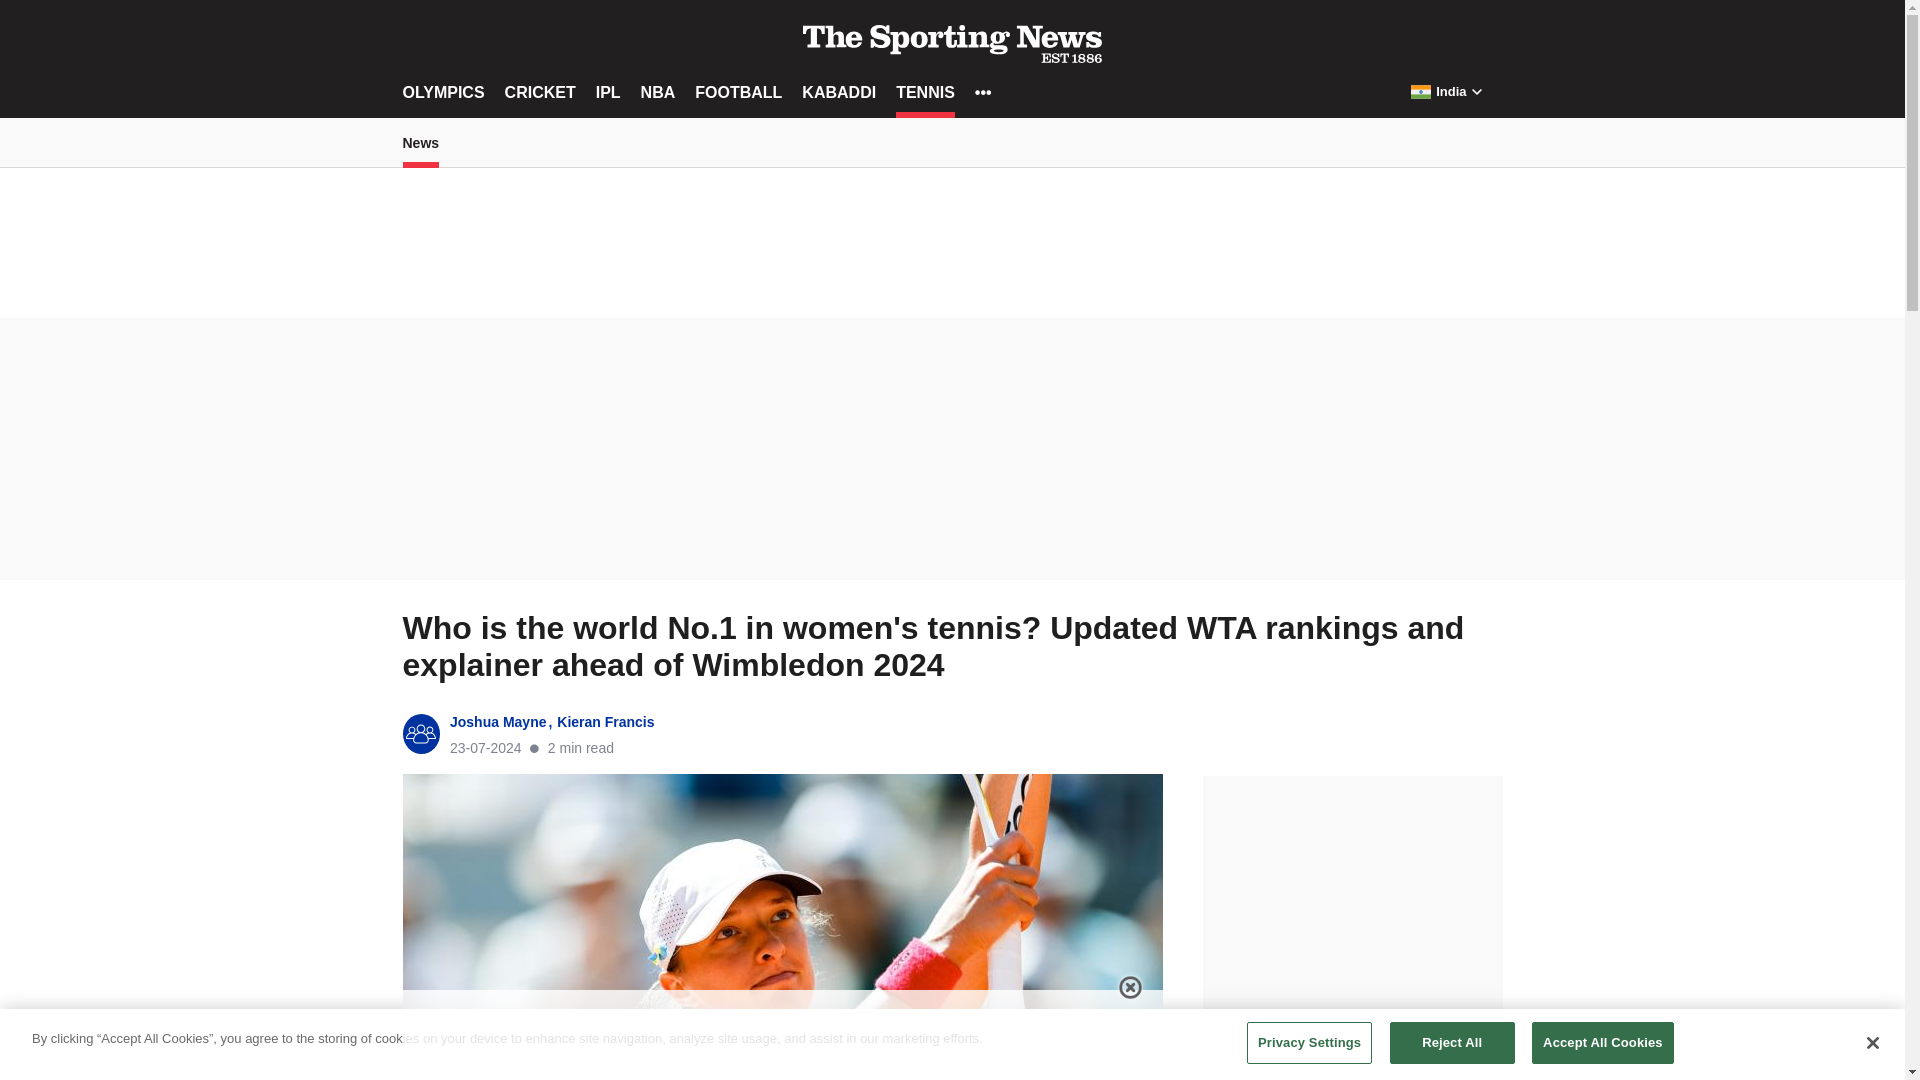  I want to click on 3rd party ad content, so click(1351, 901).